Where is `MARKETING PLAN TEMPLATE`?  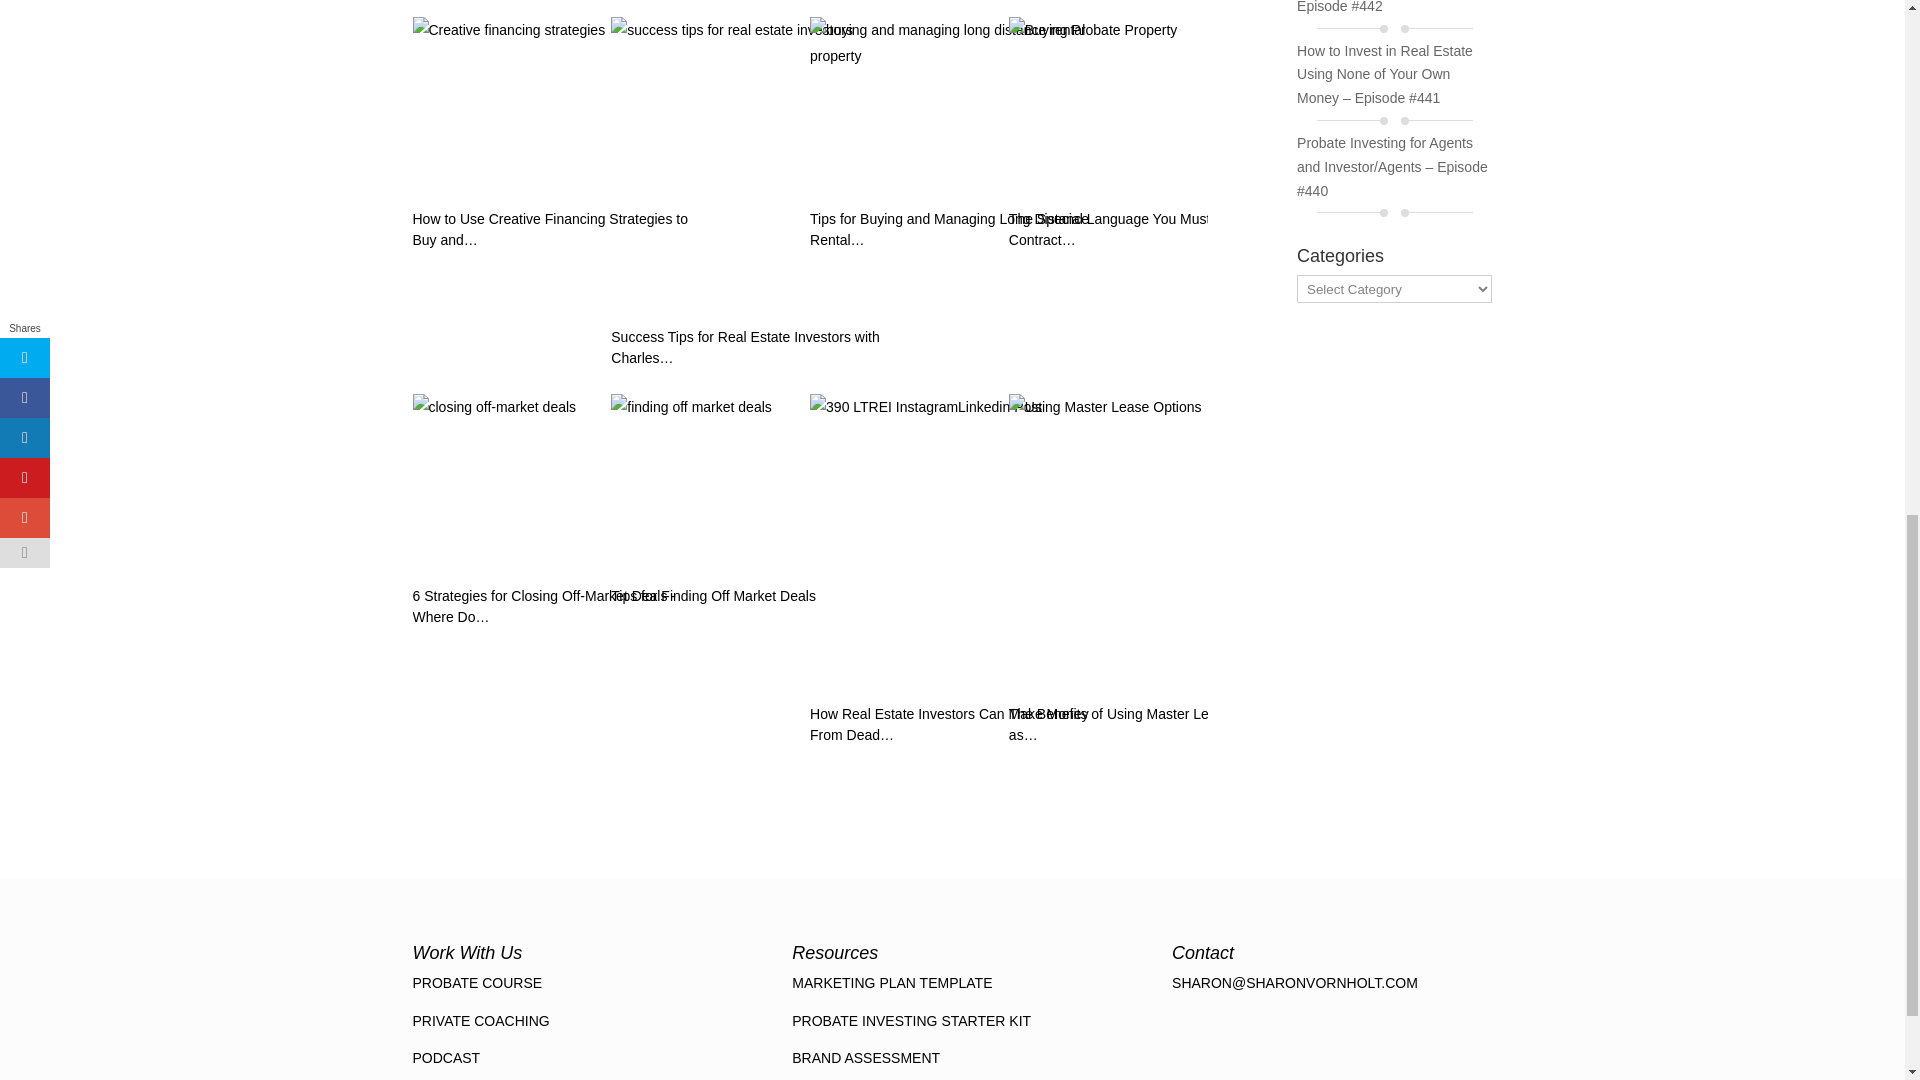 MARKETING PLAN TEMPLATE is located at coordinates (892, 983).